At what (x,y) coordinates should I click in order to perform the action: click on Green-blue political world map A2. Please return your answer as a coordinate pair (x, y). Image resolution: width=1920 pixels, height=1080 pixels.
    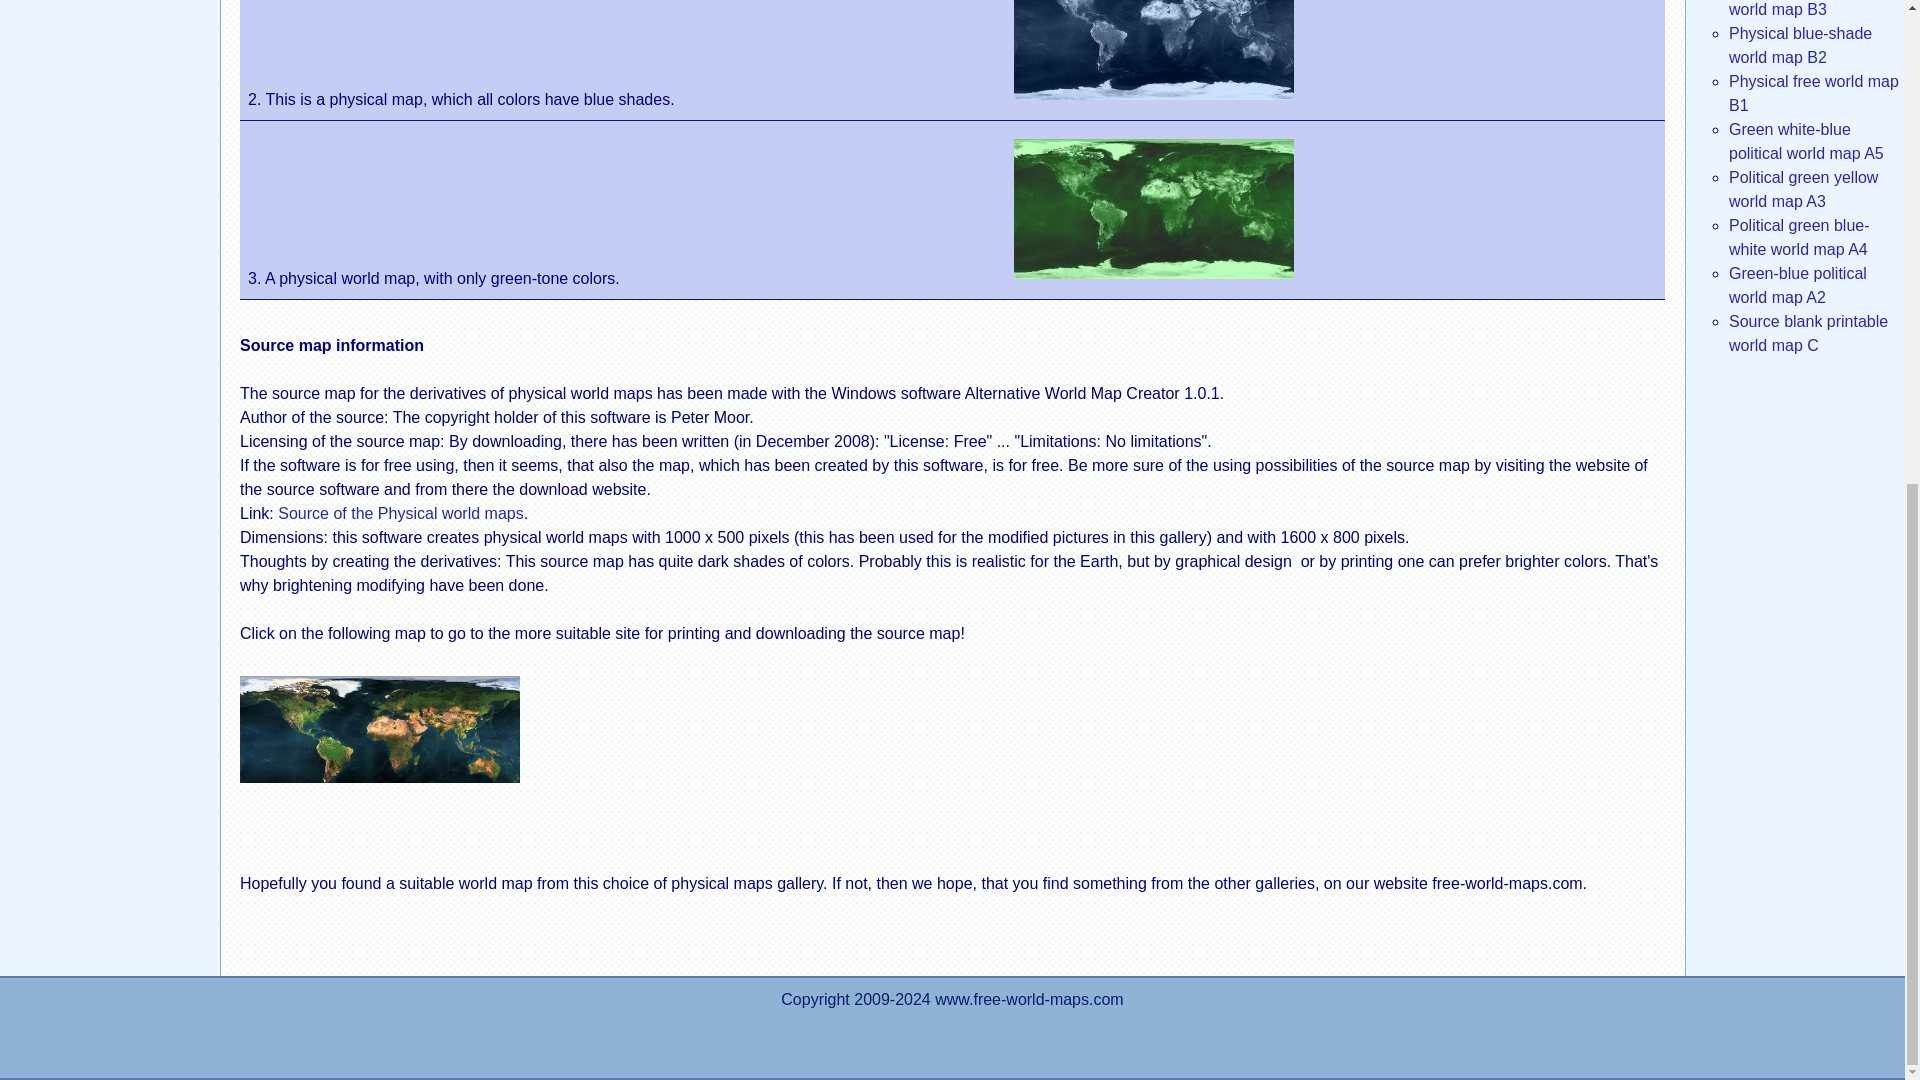
    Looking at the image, I should click on (1798, 284).